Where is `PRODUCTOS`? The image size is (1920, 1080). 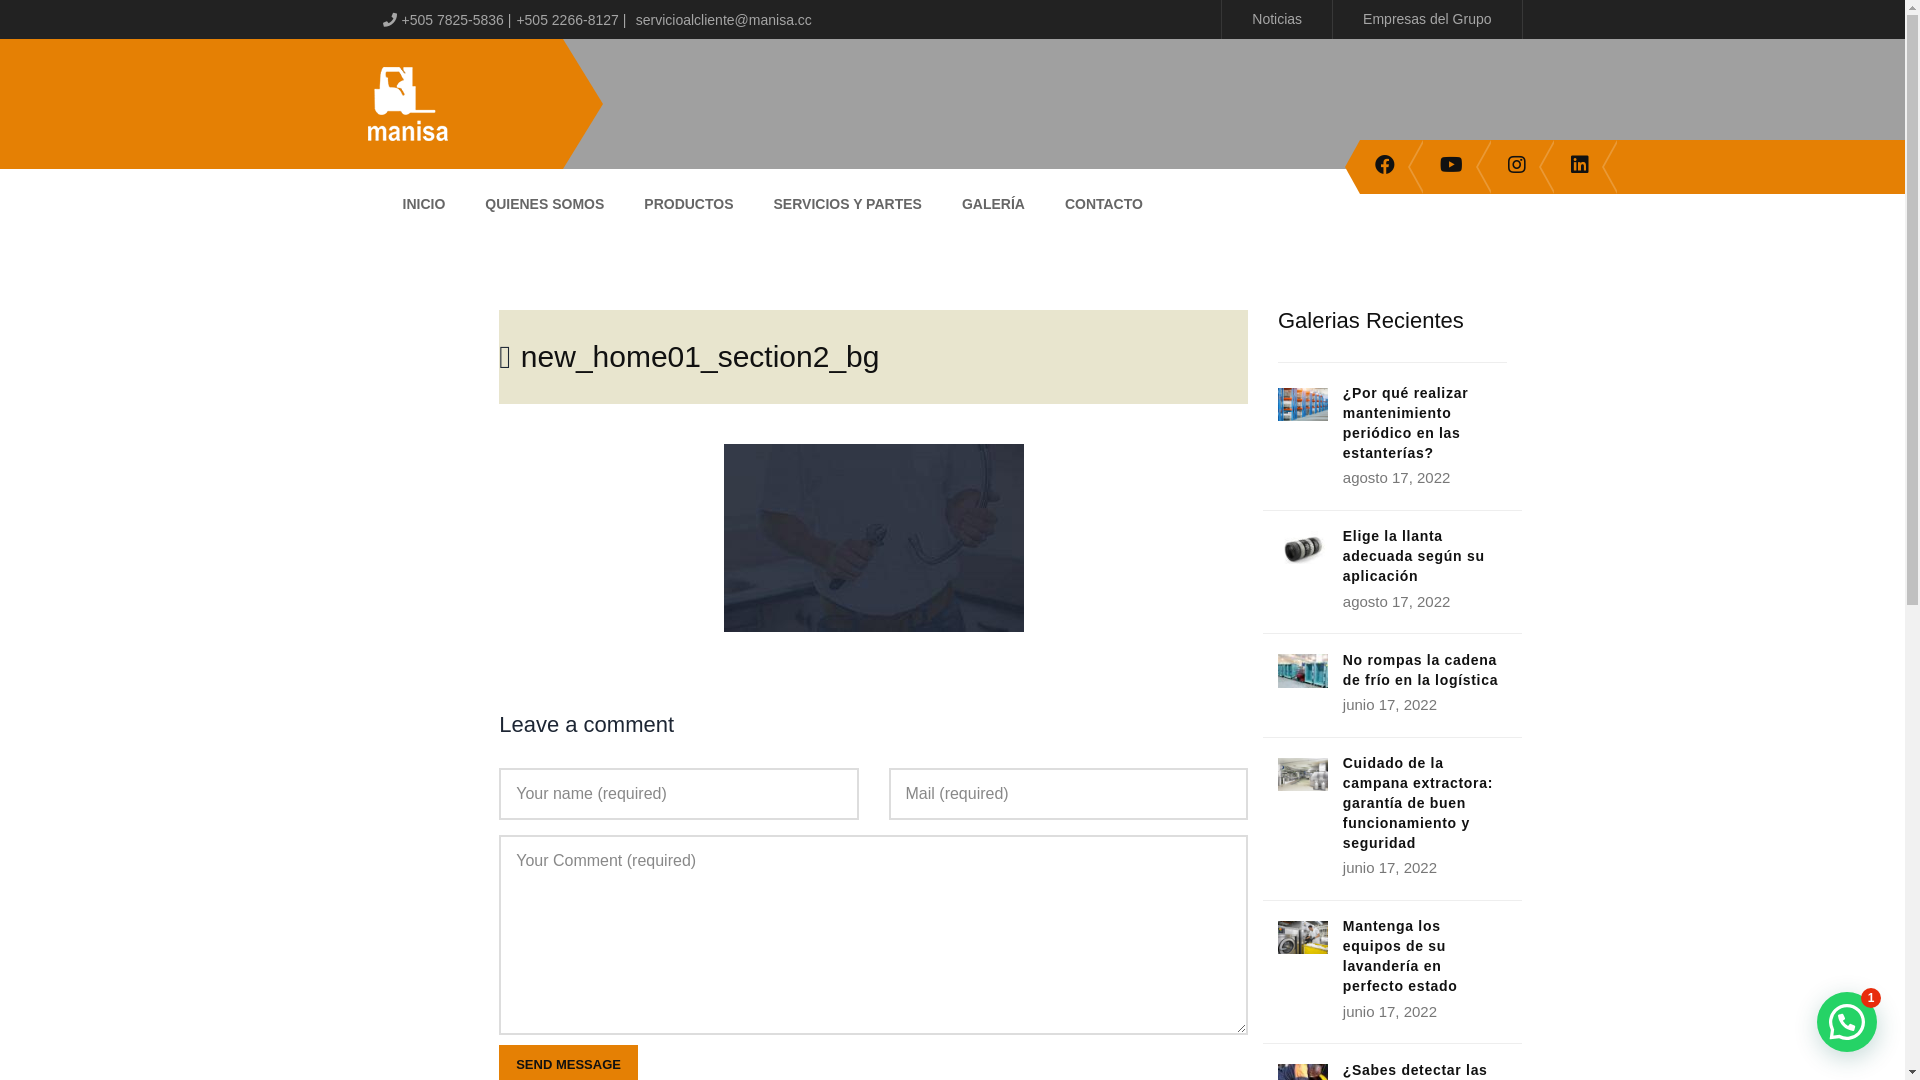
PRODUCTOS is located at coordinates (688, 202).